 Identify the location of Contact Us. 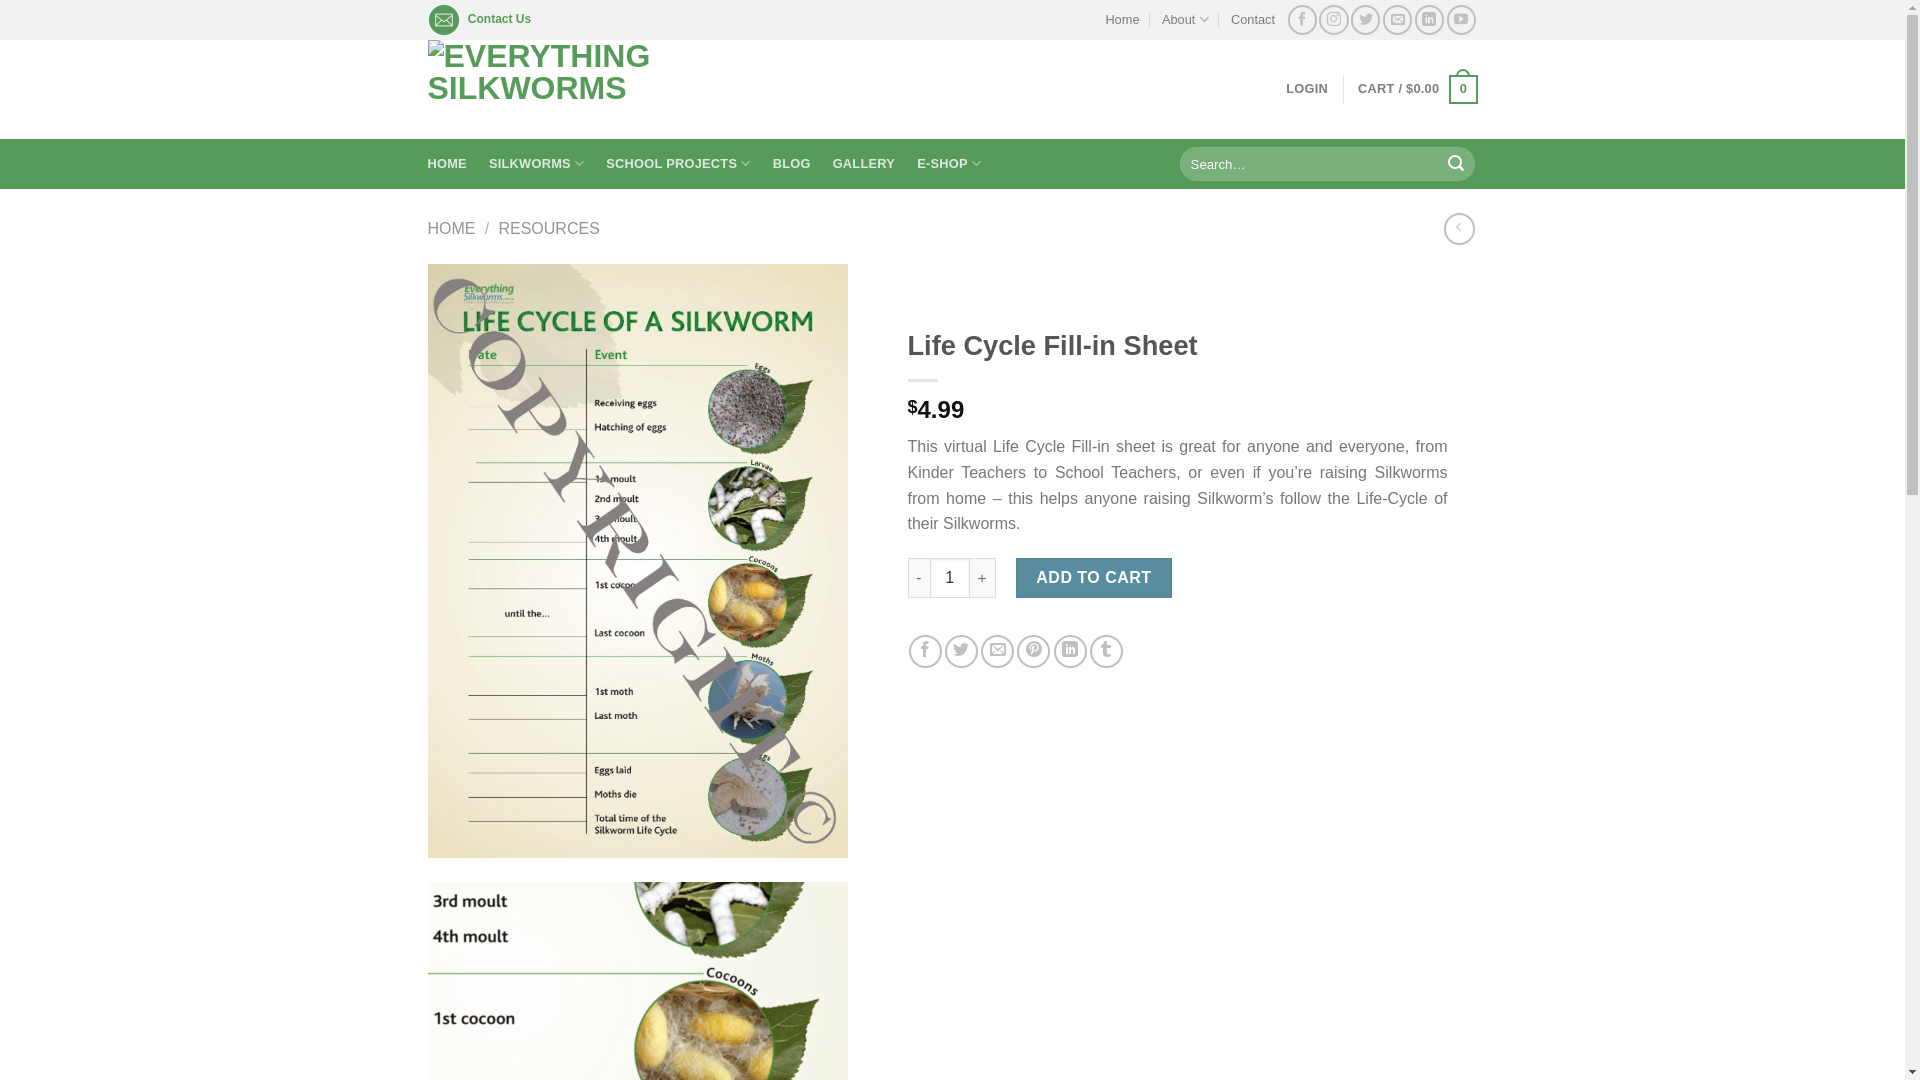
(500, 19).